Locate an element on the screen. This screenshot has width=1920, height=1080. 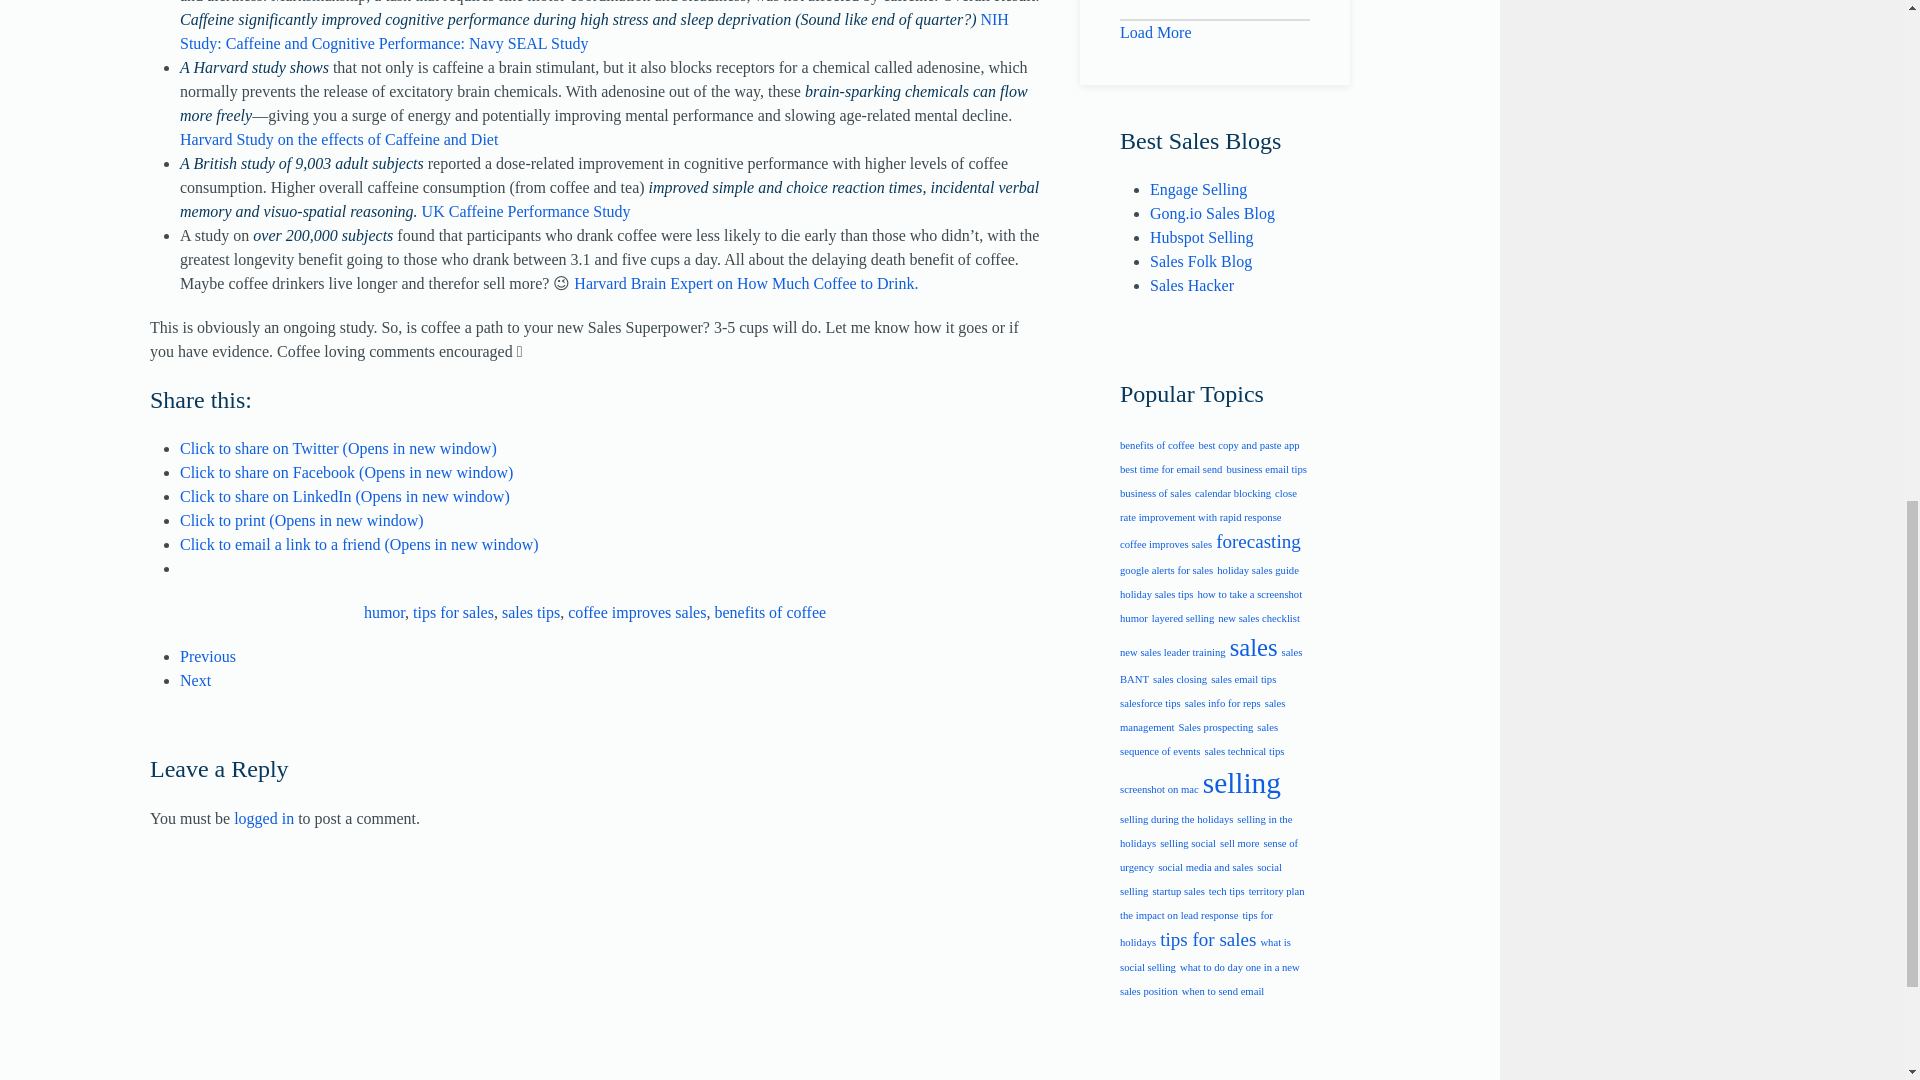
Great startup b2b articles for sellers is located at coordinates (1192, 284).